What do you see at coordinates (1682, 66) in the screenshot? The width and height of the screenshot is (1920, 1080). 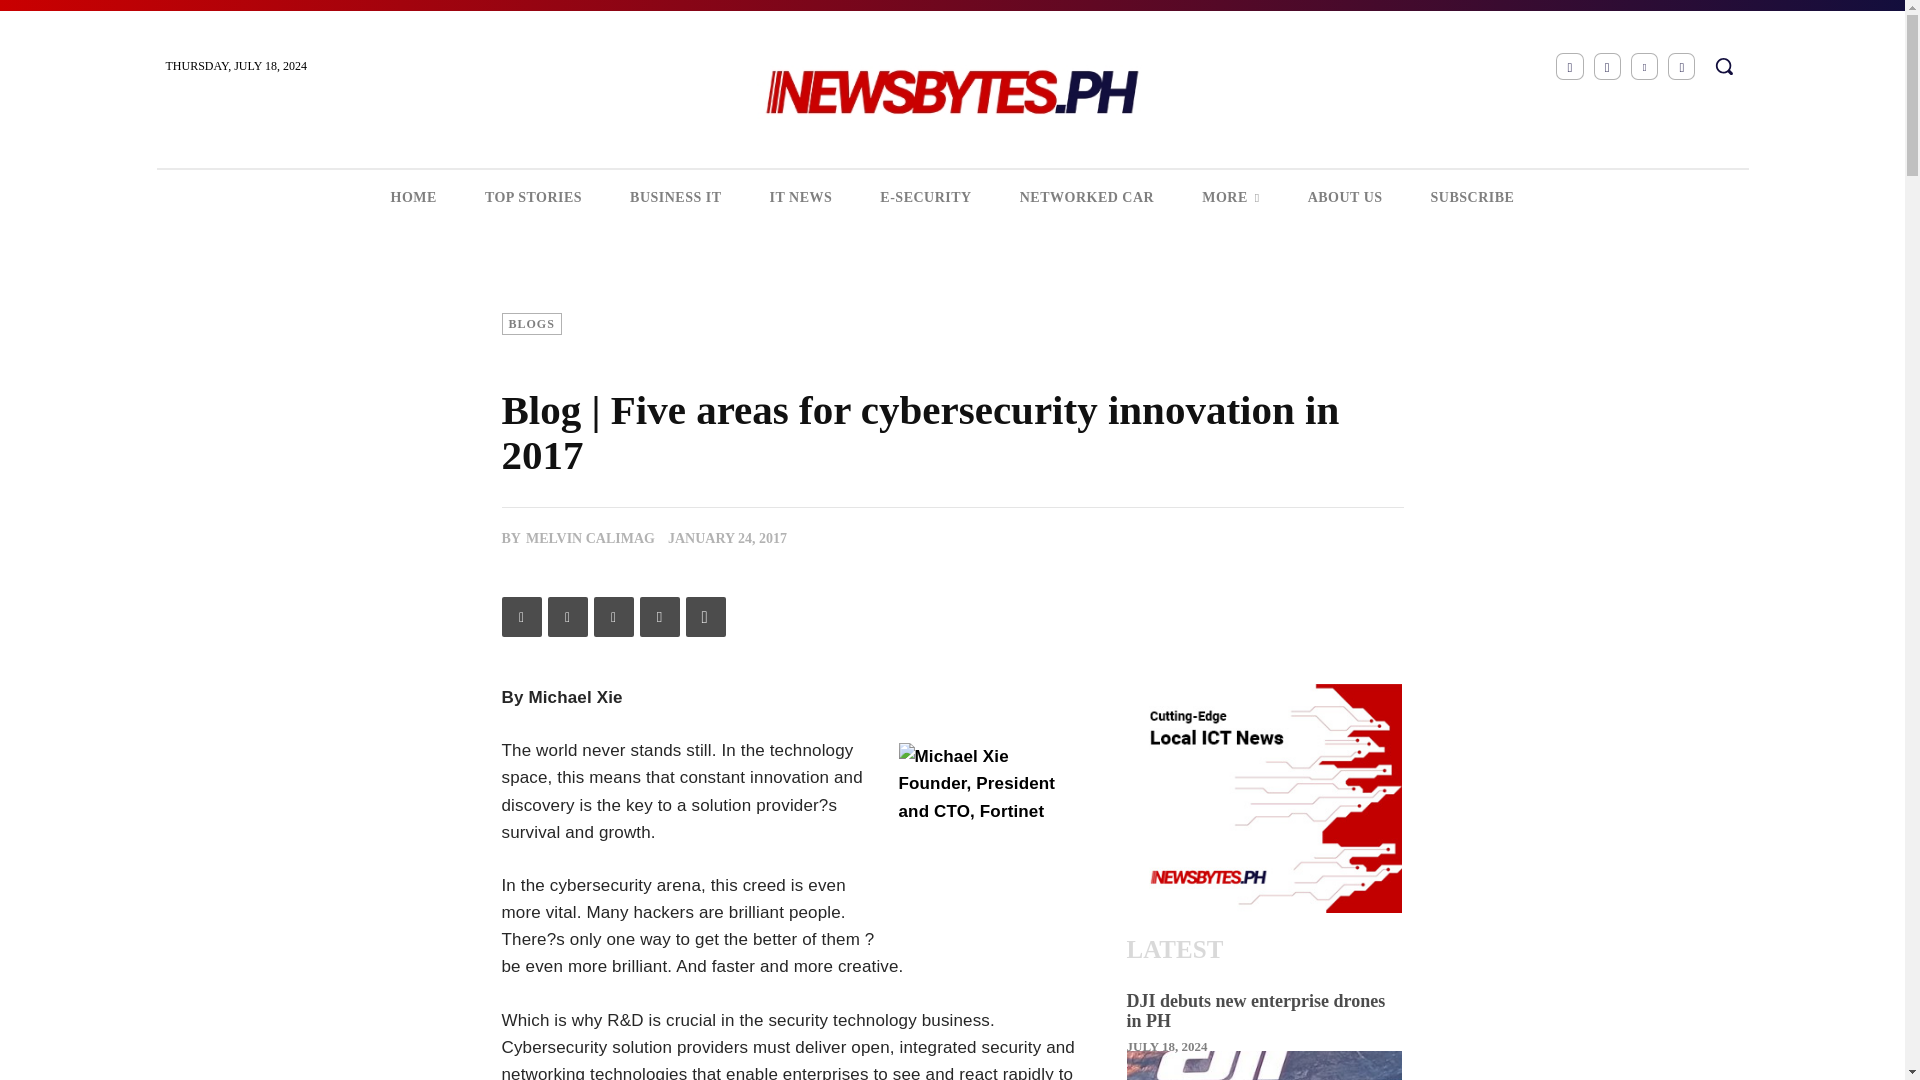 I see `Twitter` at bounding box center [1682, 66].